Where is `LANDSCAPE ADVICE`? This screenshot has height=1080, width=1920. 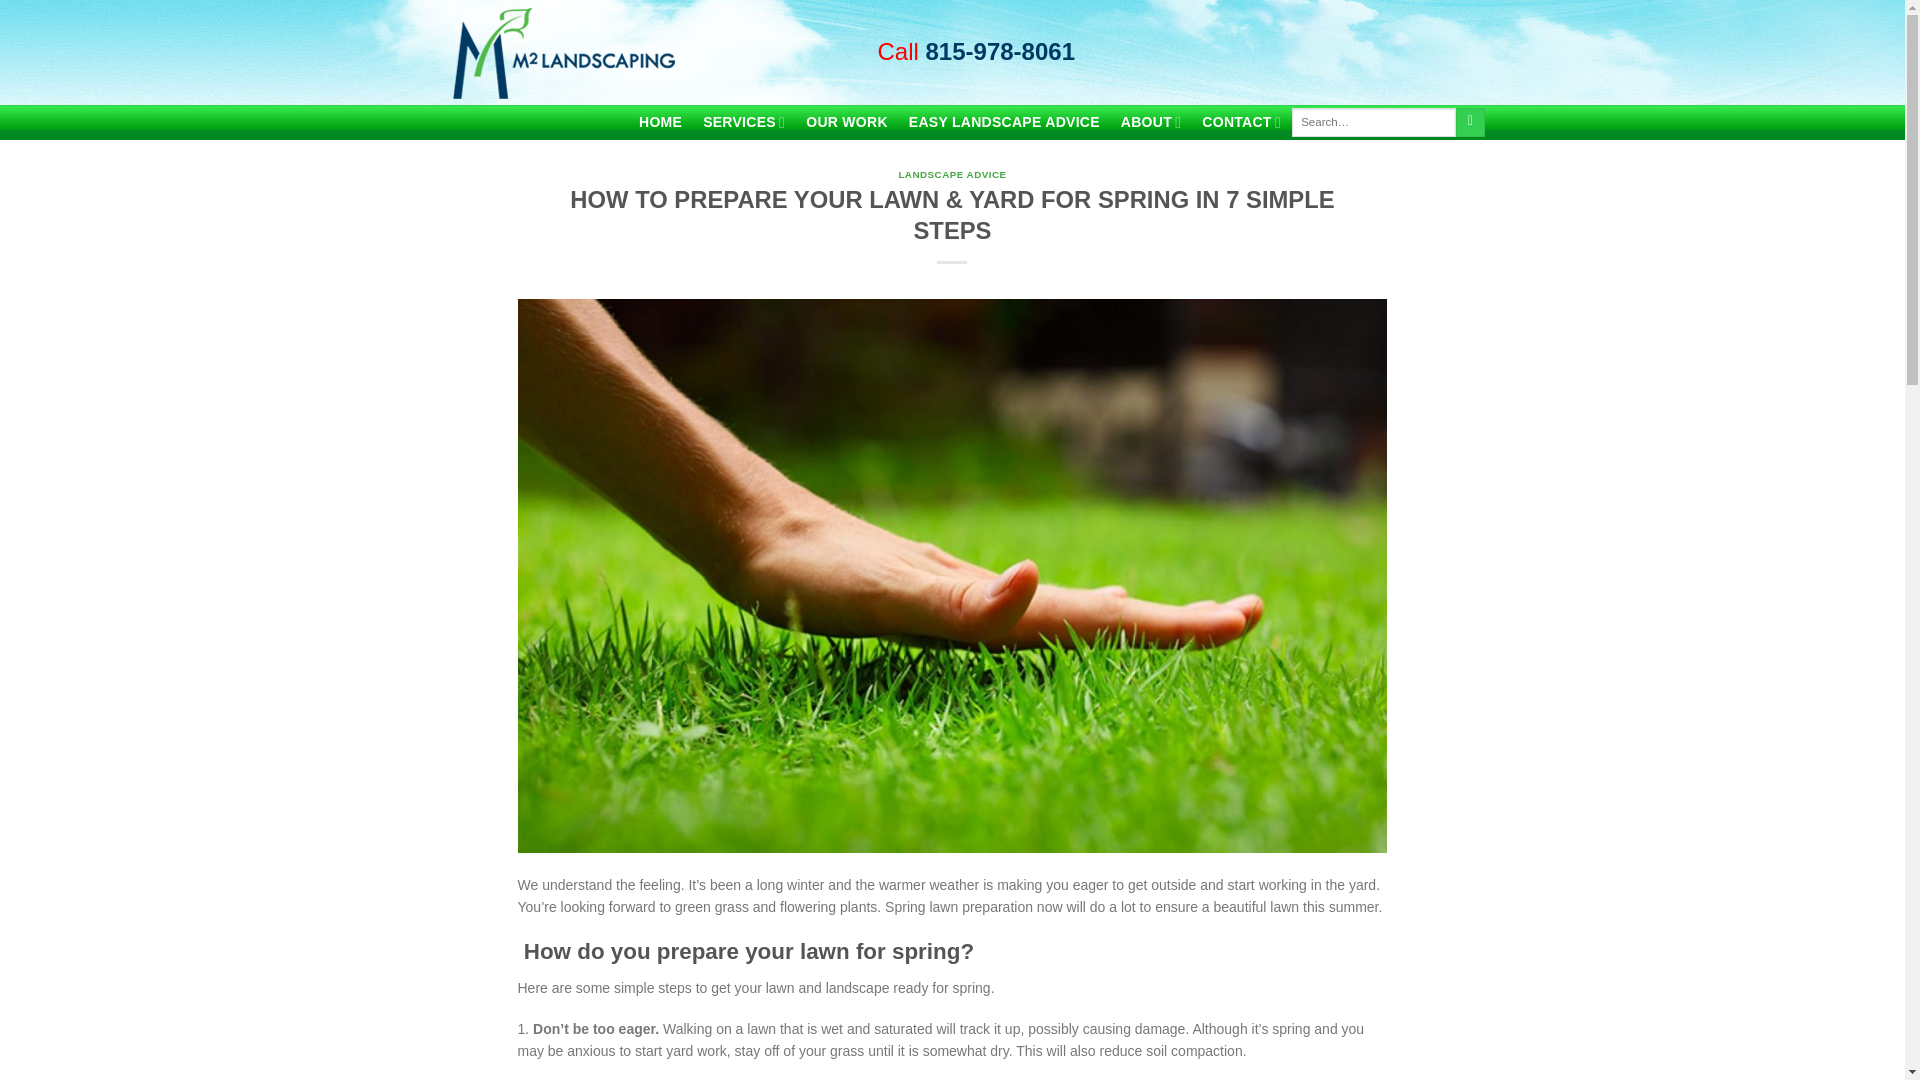
LANDSCAPE ADVICE is located at coordinates (952, 174).